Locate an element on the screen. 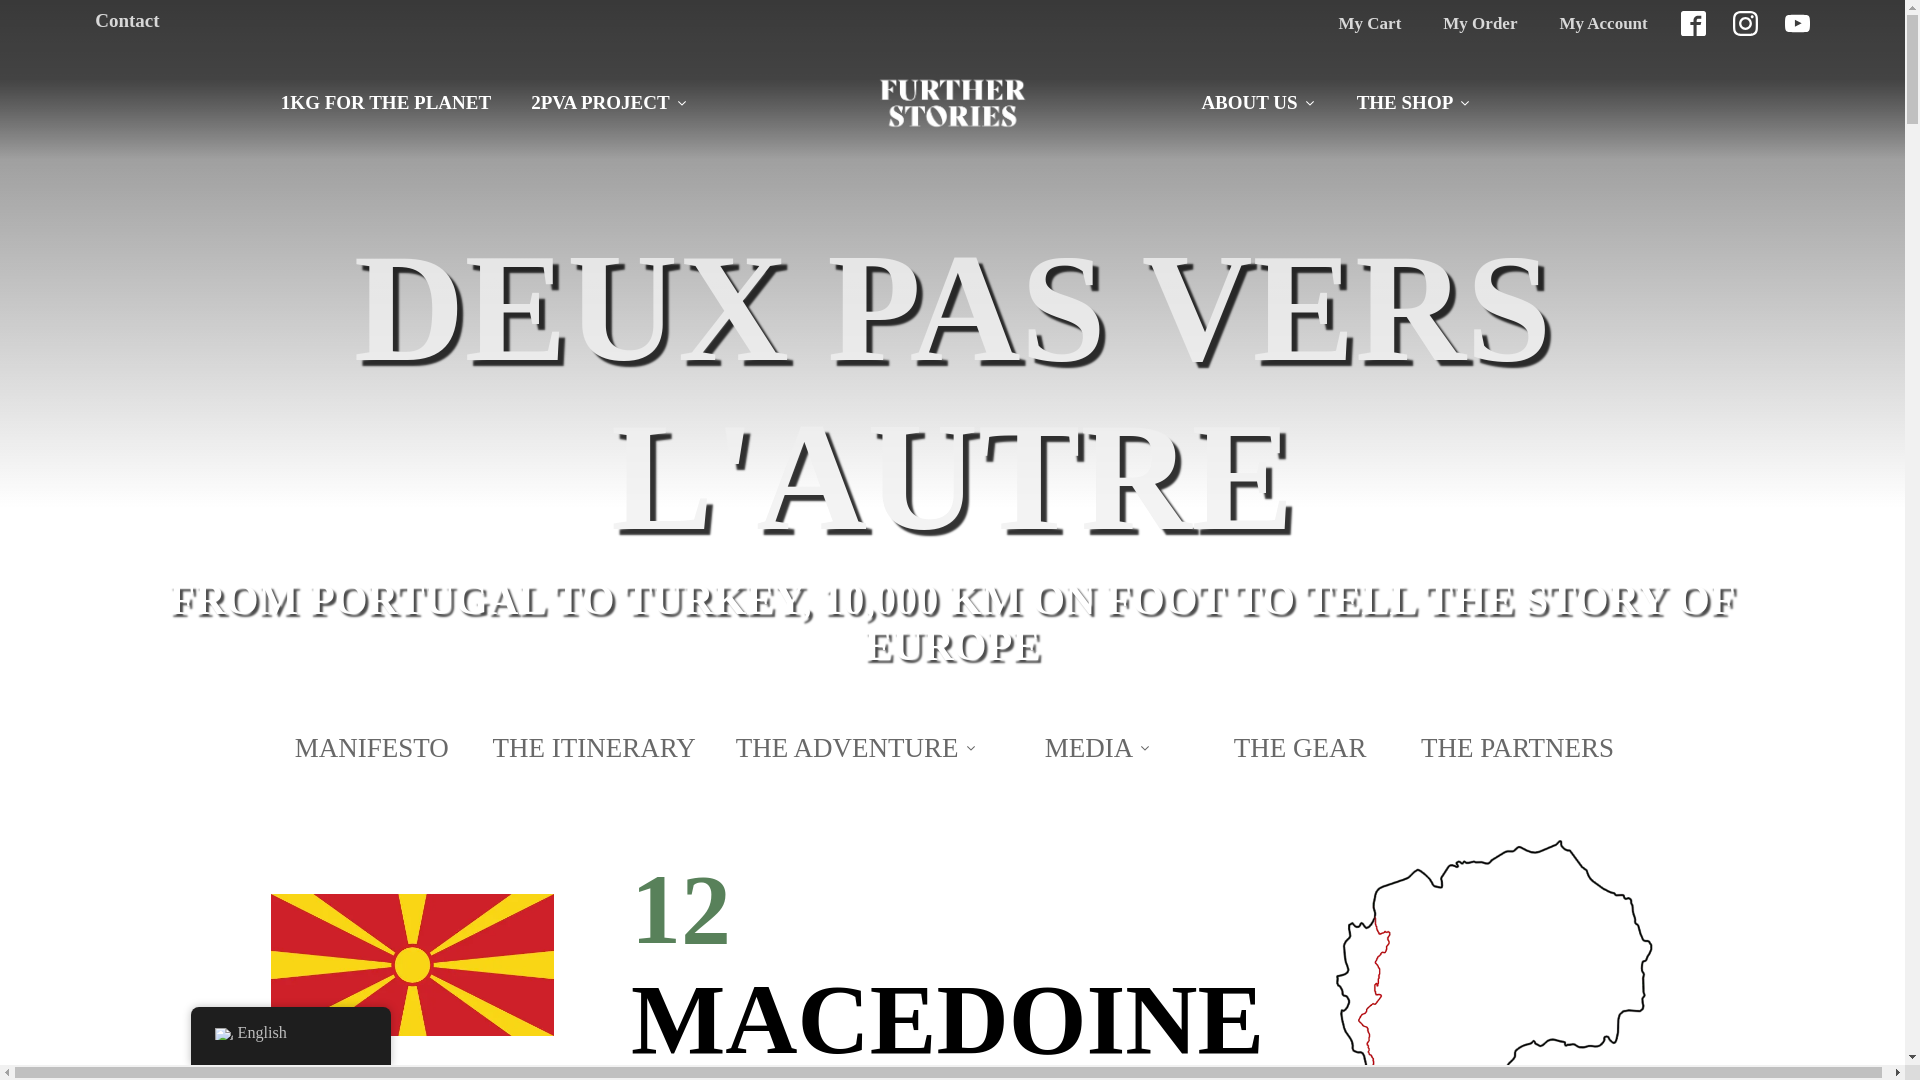 This screenshot has height=1080, width=1920. English is located at coordinates (222, 1034).